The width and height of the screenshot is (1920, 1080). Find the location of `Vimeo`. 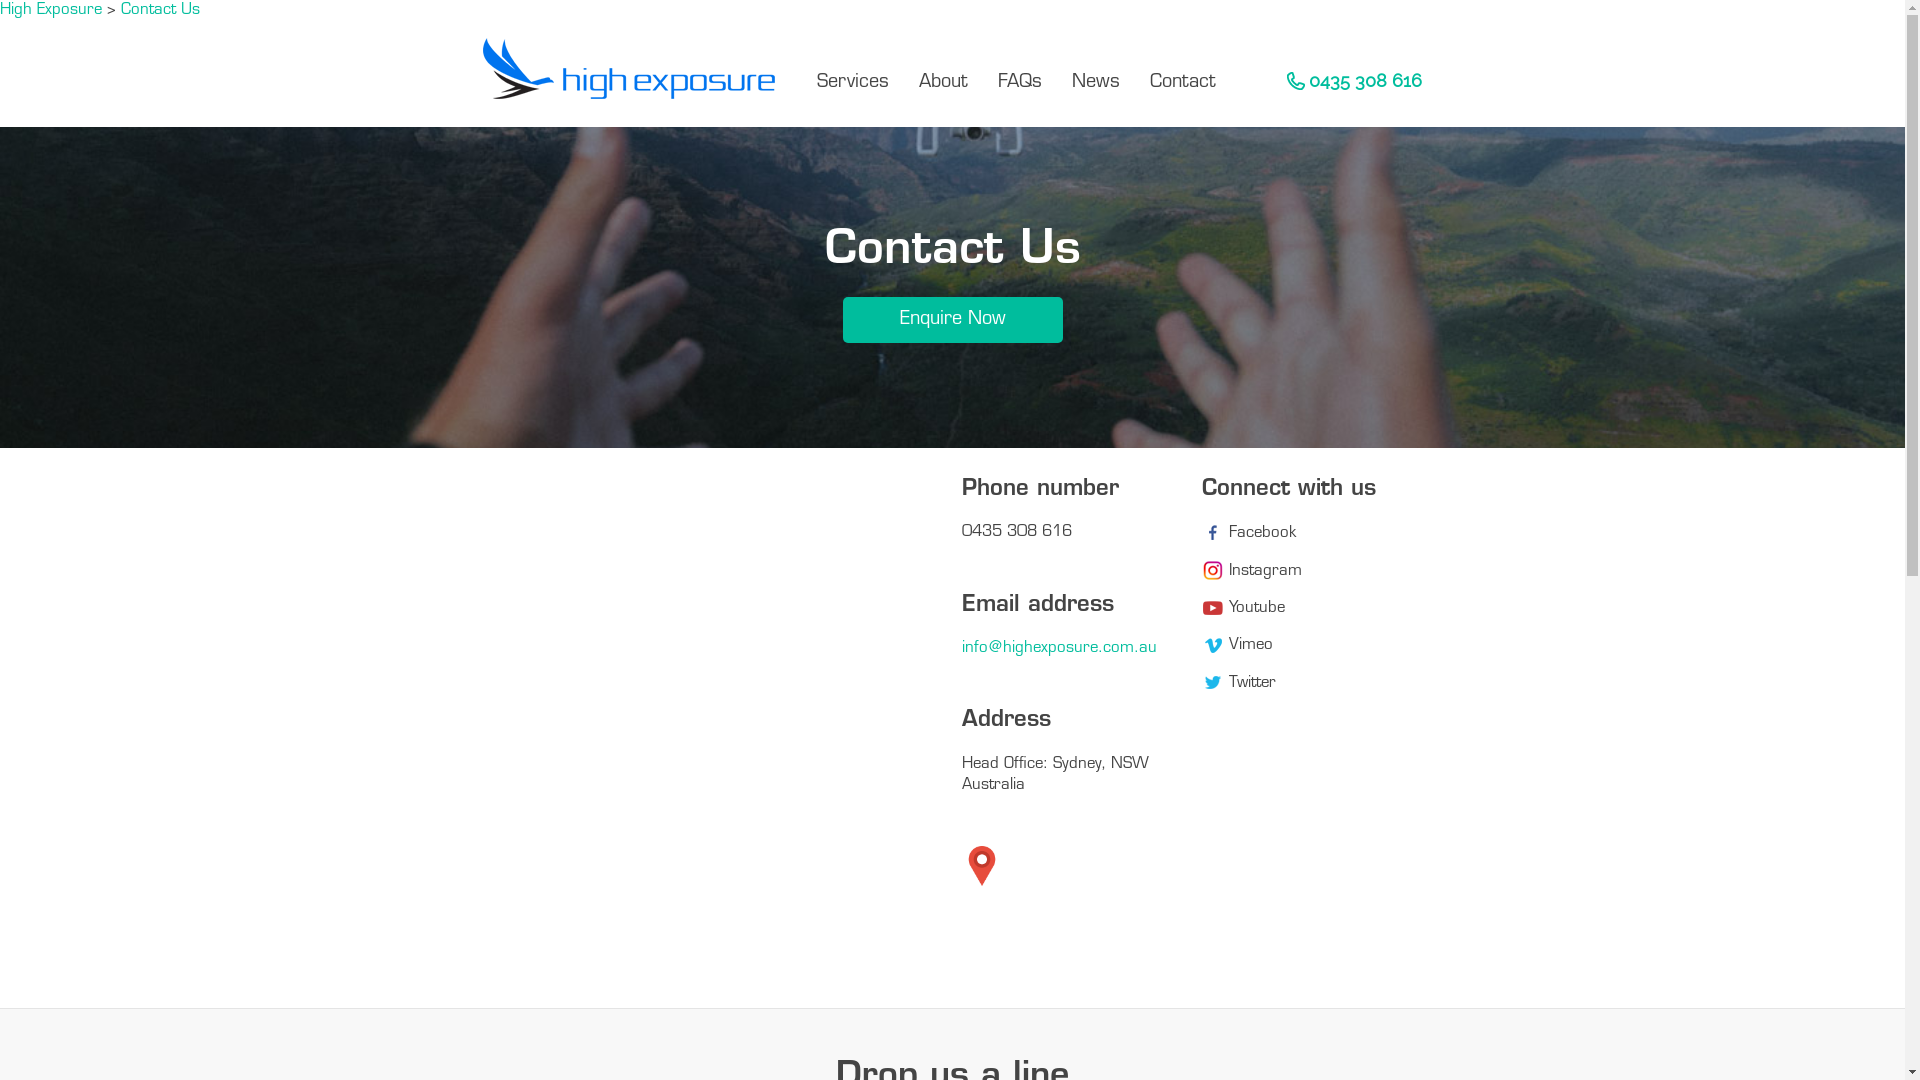

Vimeo is located at coordinates (1238, 646).